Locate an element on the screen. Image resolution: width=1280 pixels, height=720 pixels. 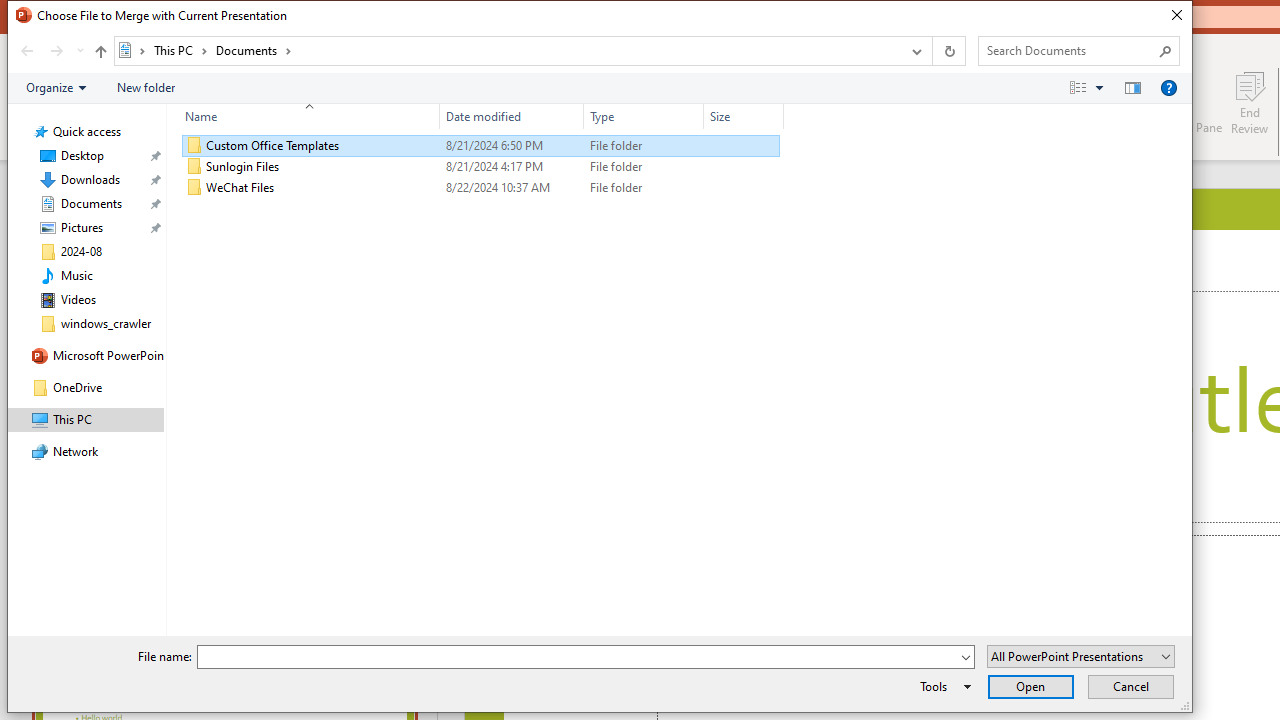
Recent locations is located at coordinates (79, 51).